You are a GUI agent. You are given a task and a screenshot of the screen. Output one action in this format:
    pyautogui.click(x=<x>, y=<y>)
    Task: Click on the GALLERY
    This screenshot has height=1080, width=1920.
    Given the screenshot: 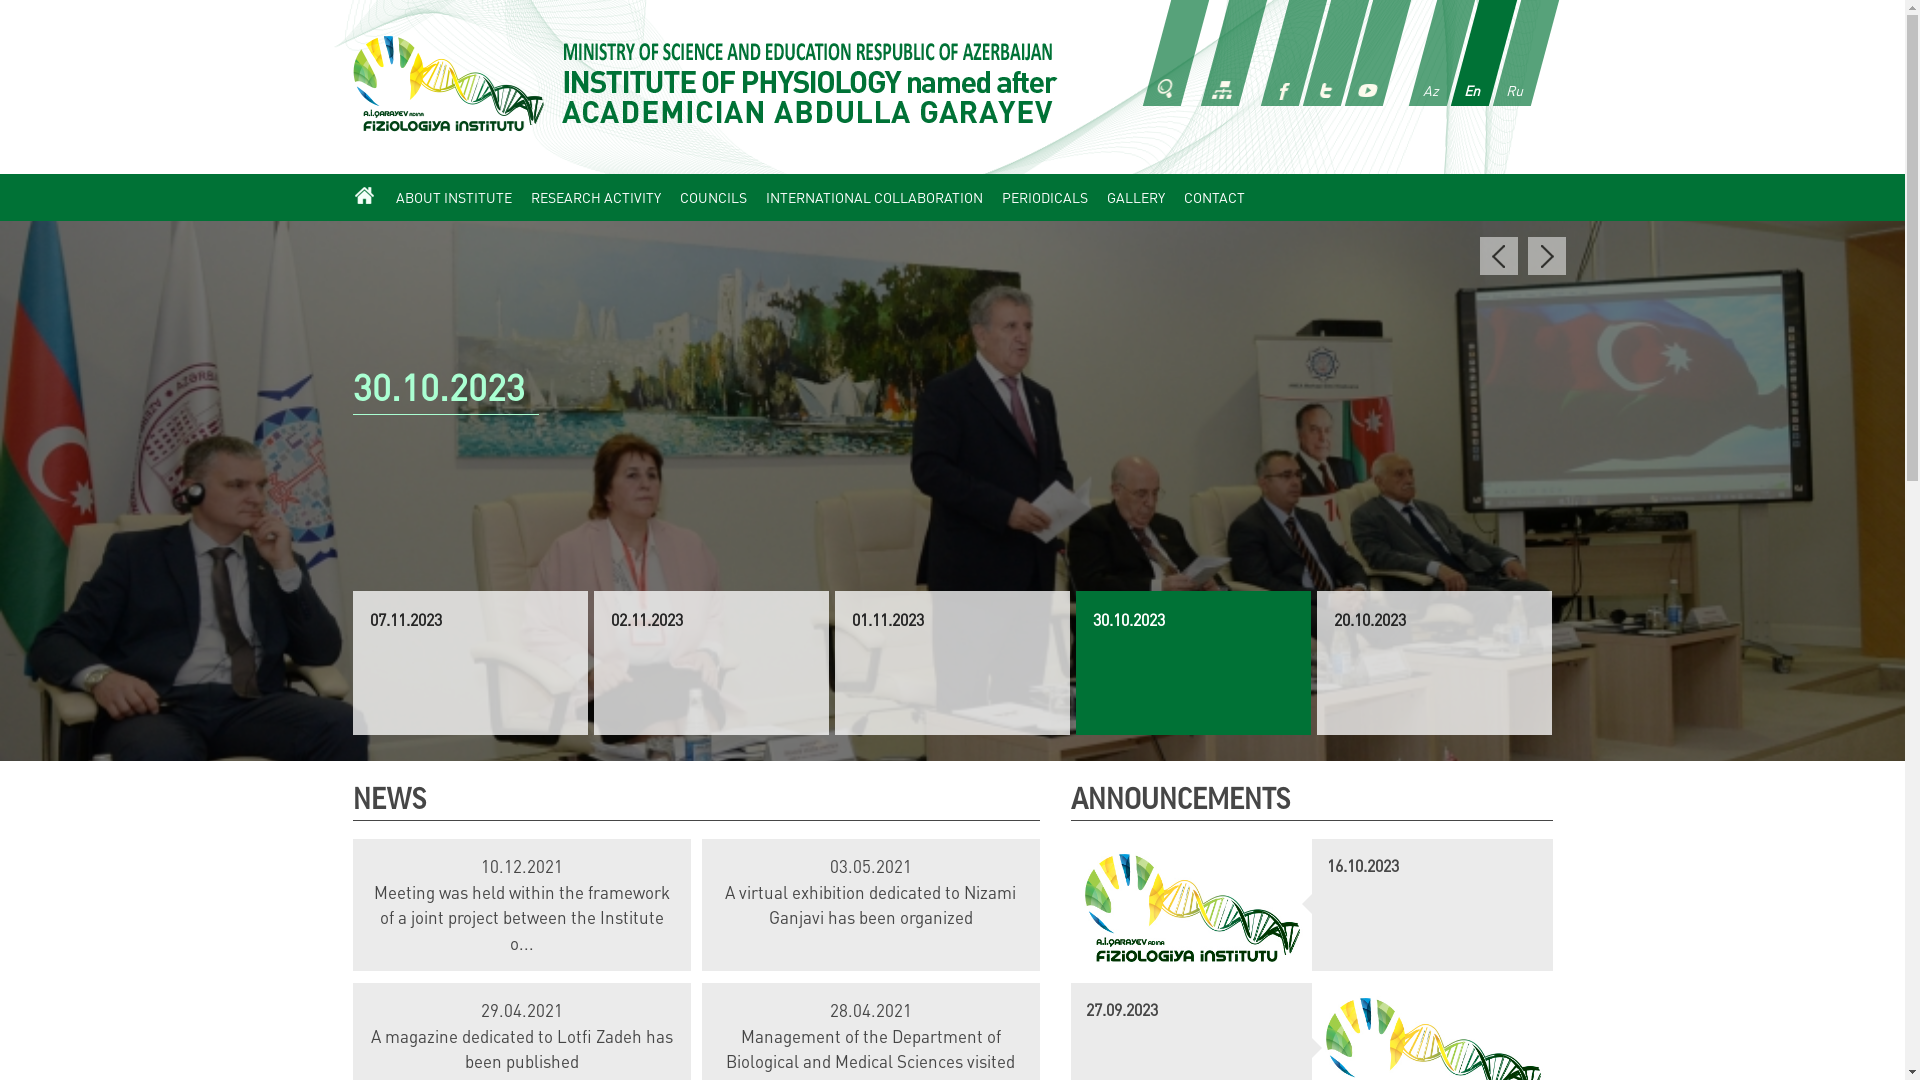 What is the action you would take?
    pyautogui.click(x=1136, y=198)
    